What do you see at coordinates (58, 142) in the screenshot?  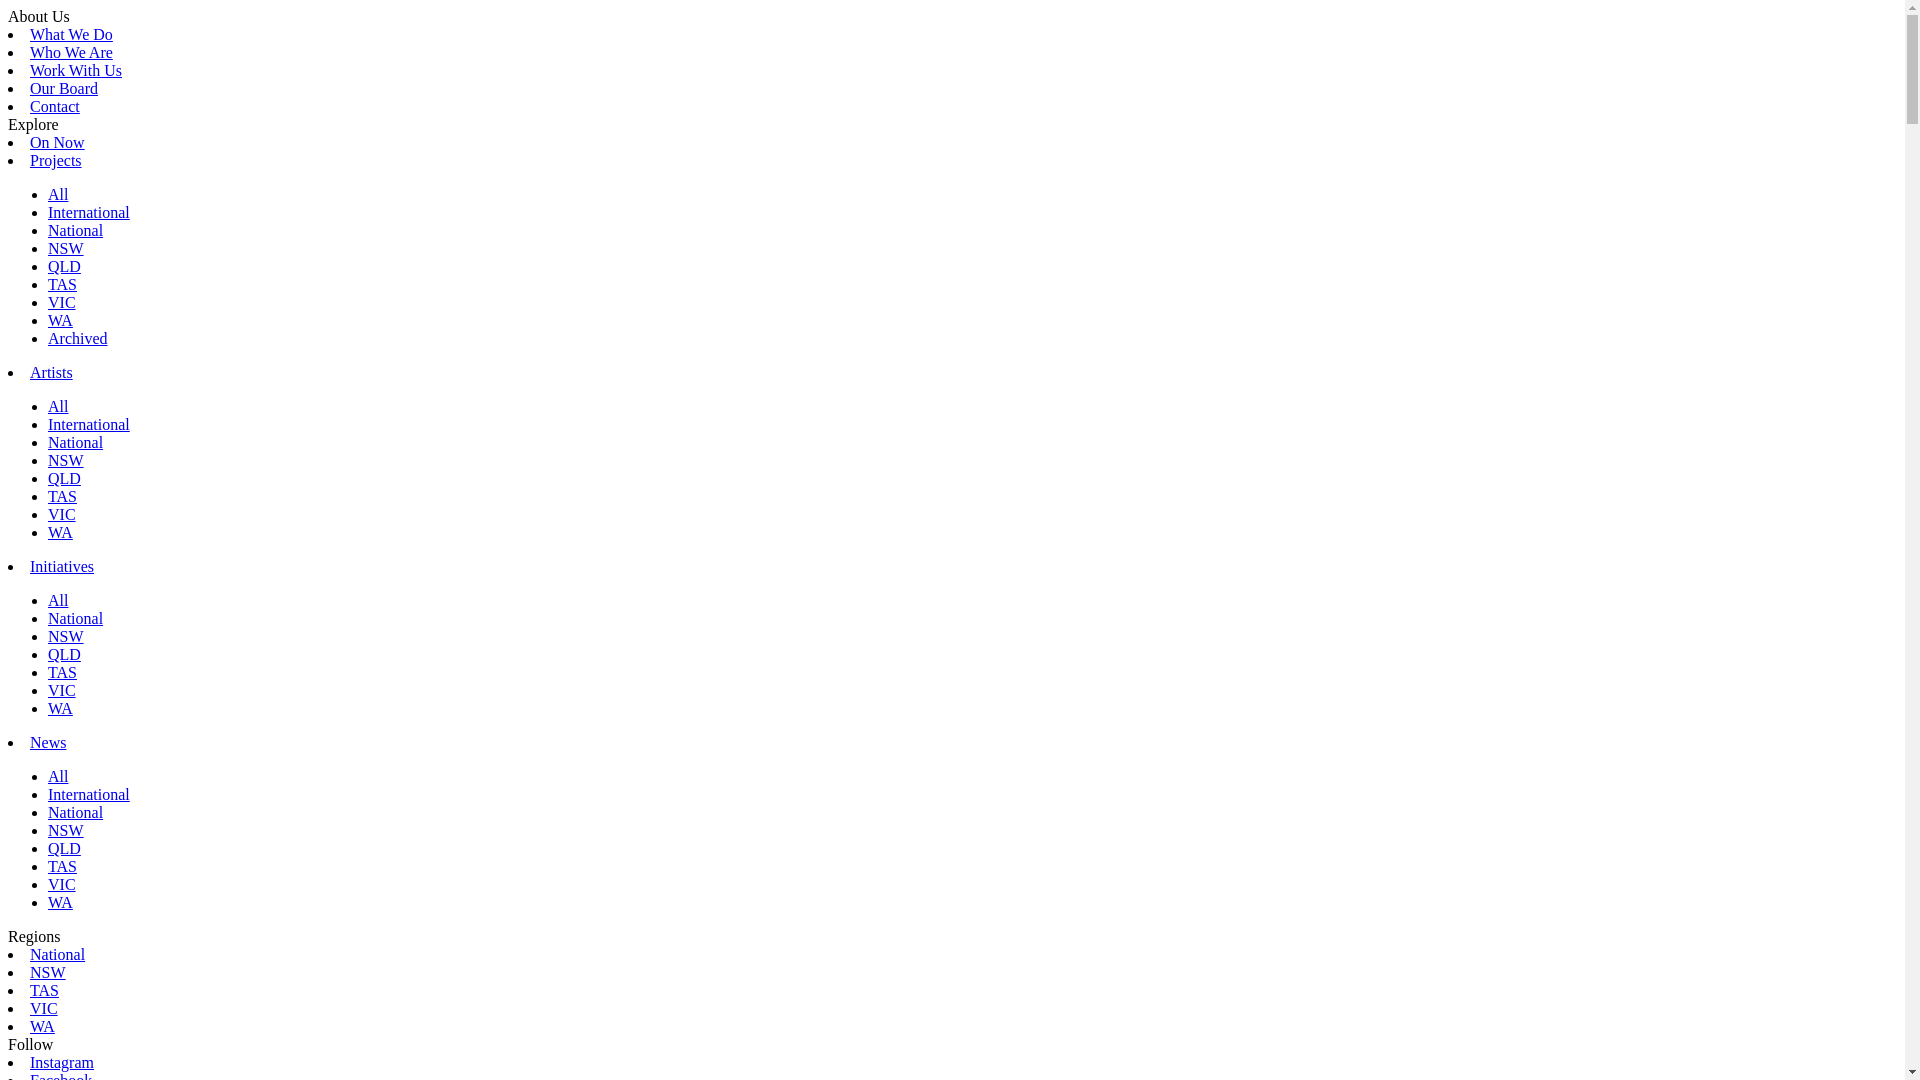 I see `On Now` at bounding box center [58, 142].